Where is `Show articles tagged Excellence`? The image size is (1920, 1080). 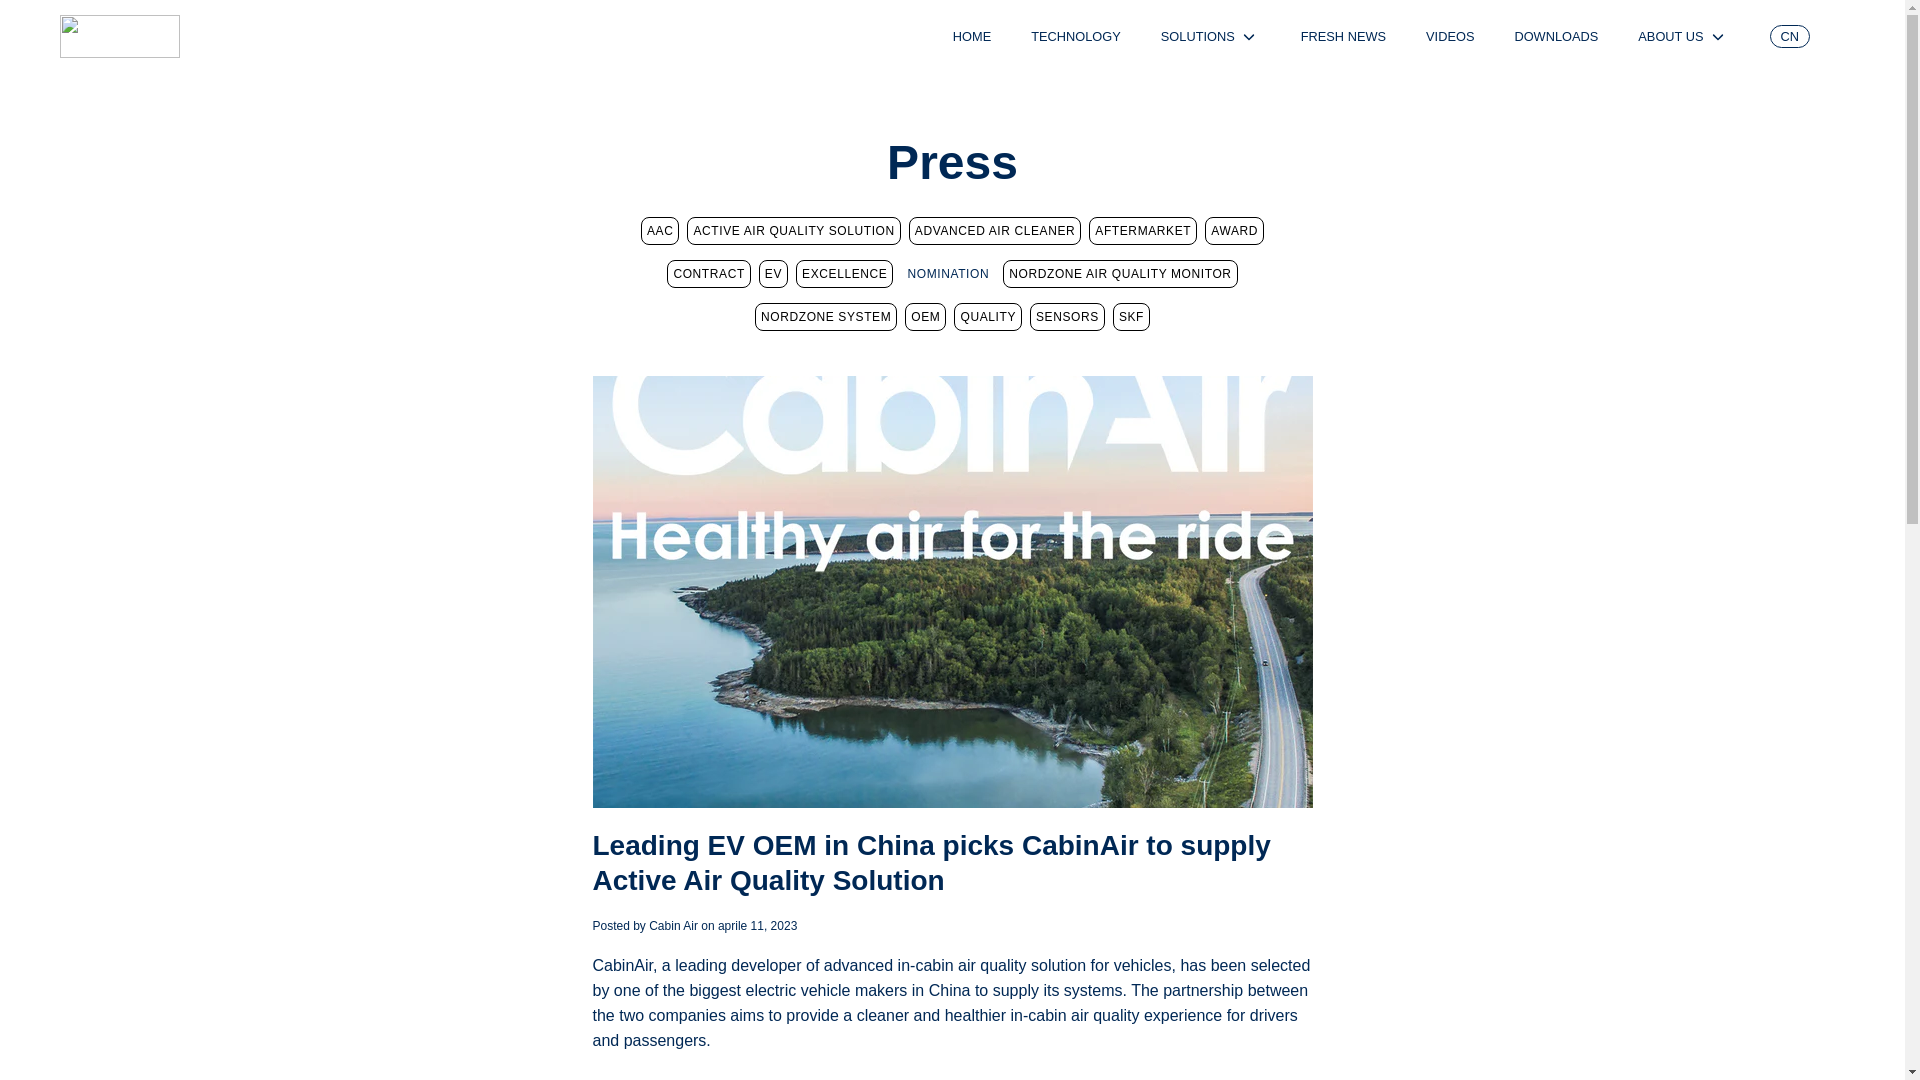
Show articles tagged Excellence is located at coordinates (844, 274).